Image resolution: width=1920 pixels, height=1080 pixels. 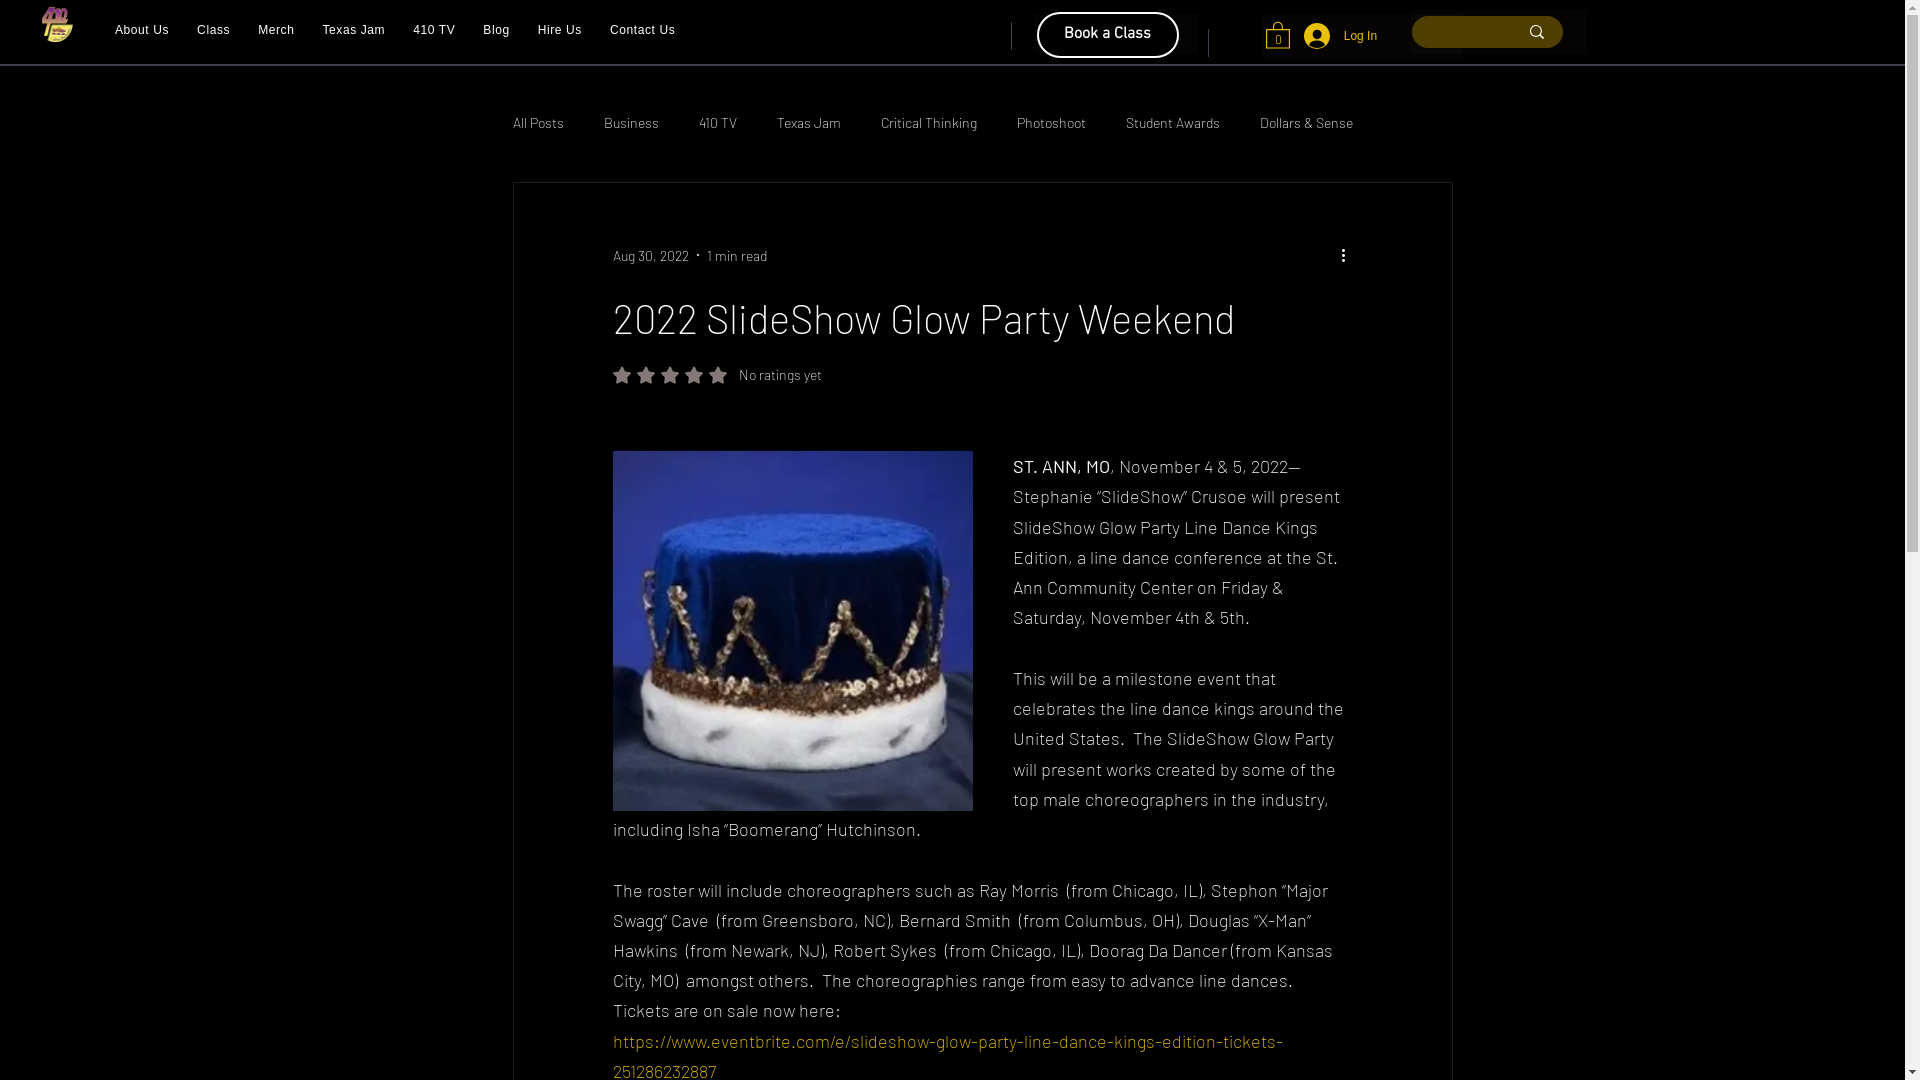 What do you see at coordinates (642, 30) in the screenshot?
I see `Contact Us` at bounding box center [642, 30].